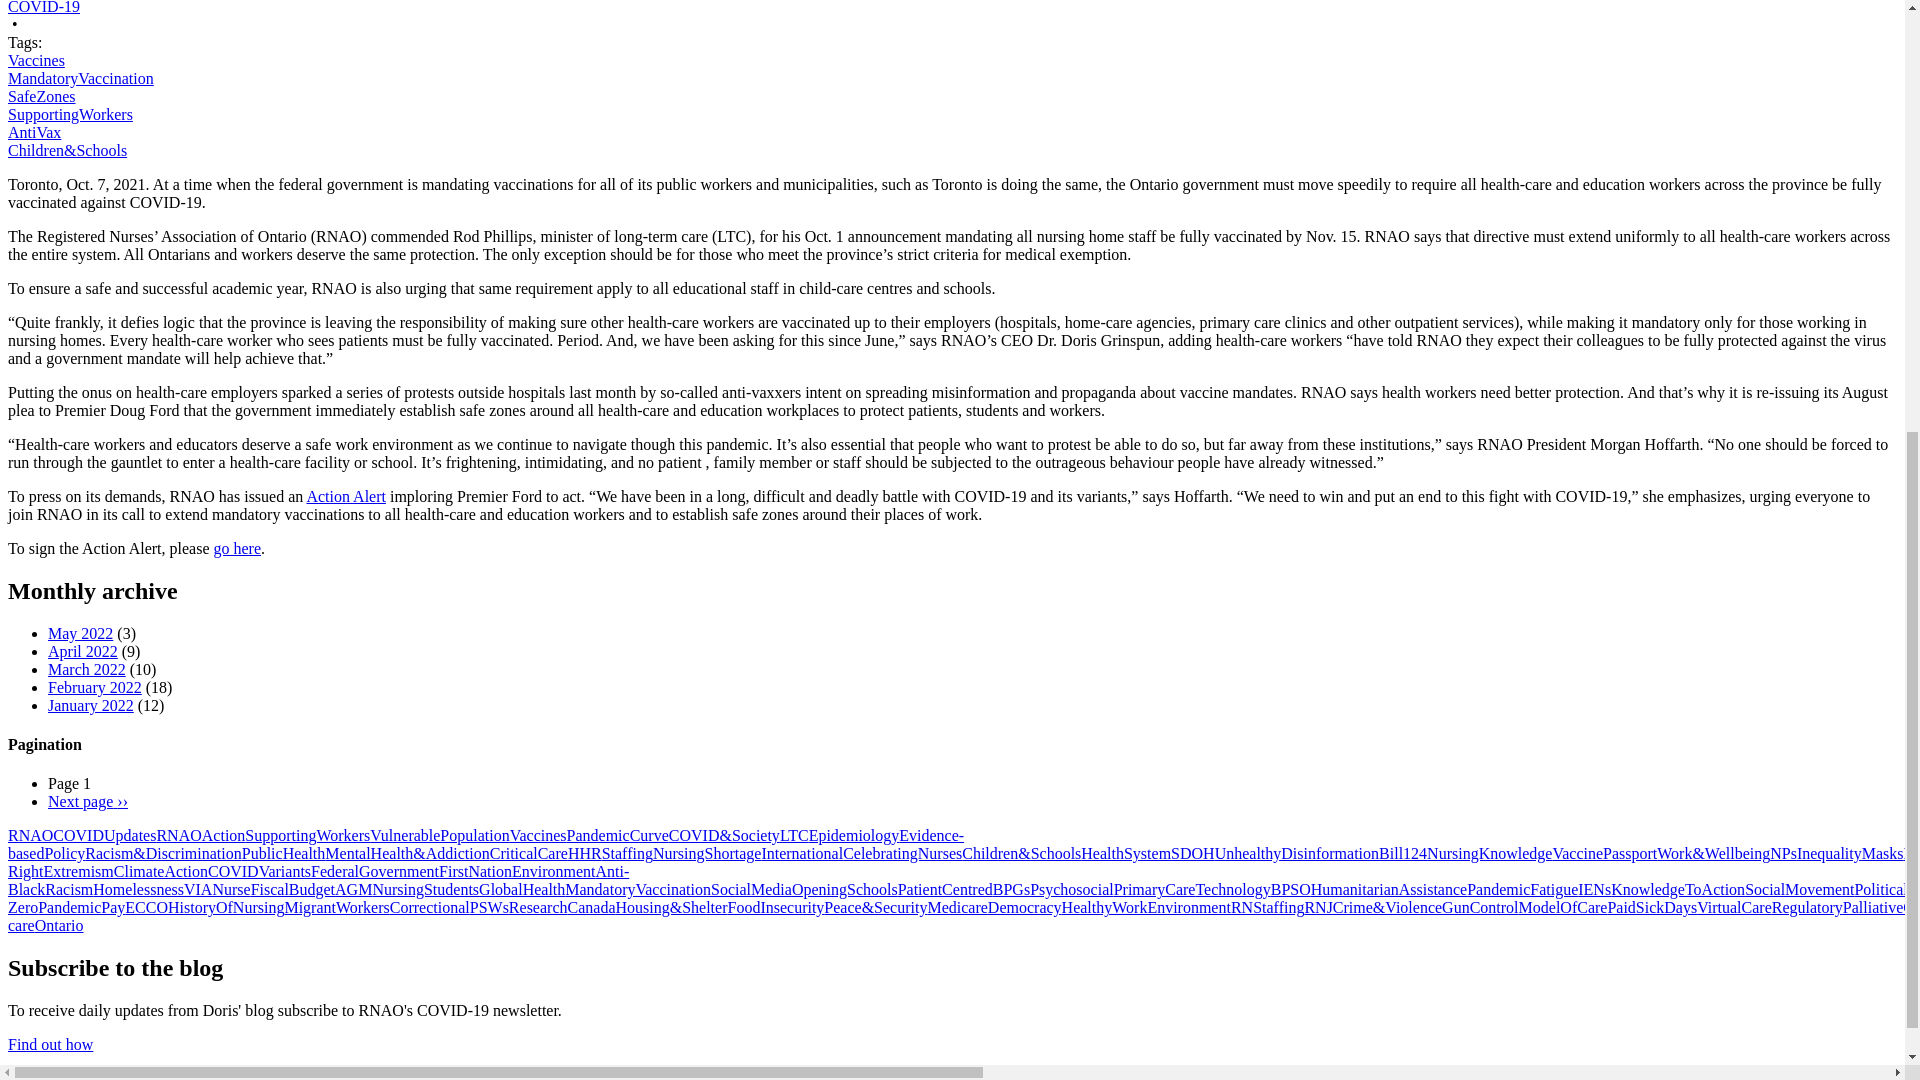 This screenshot has height=1080, width=1920. What do you see at coordinates (91, 704) in the screenshot?
I see `January 2022` at bounding box center [91, 704].